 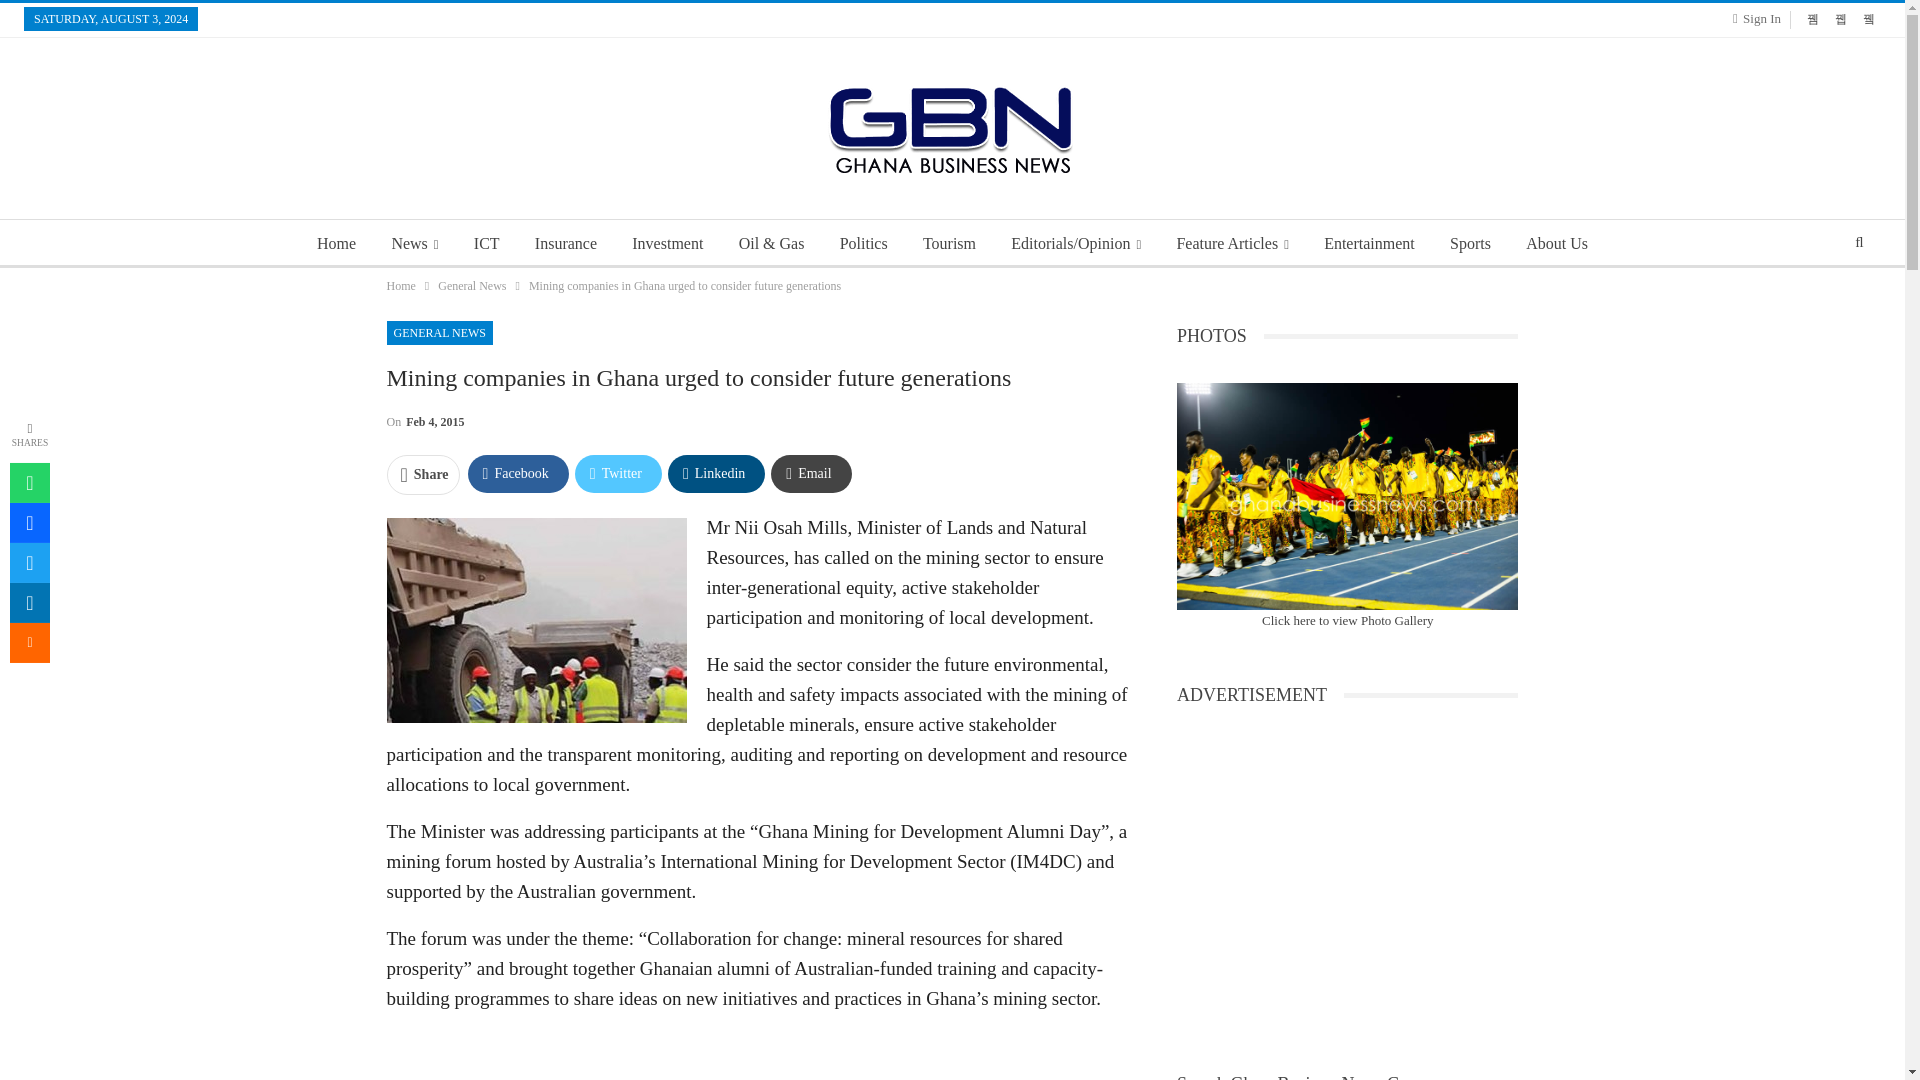 I want to click on Politics, so click(x=864, y=244).